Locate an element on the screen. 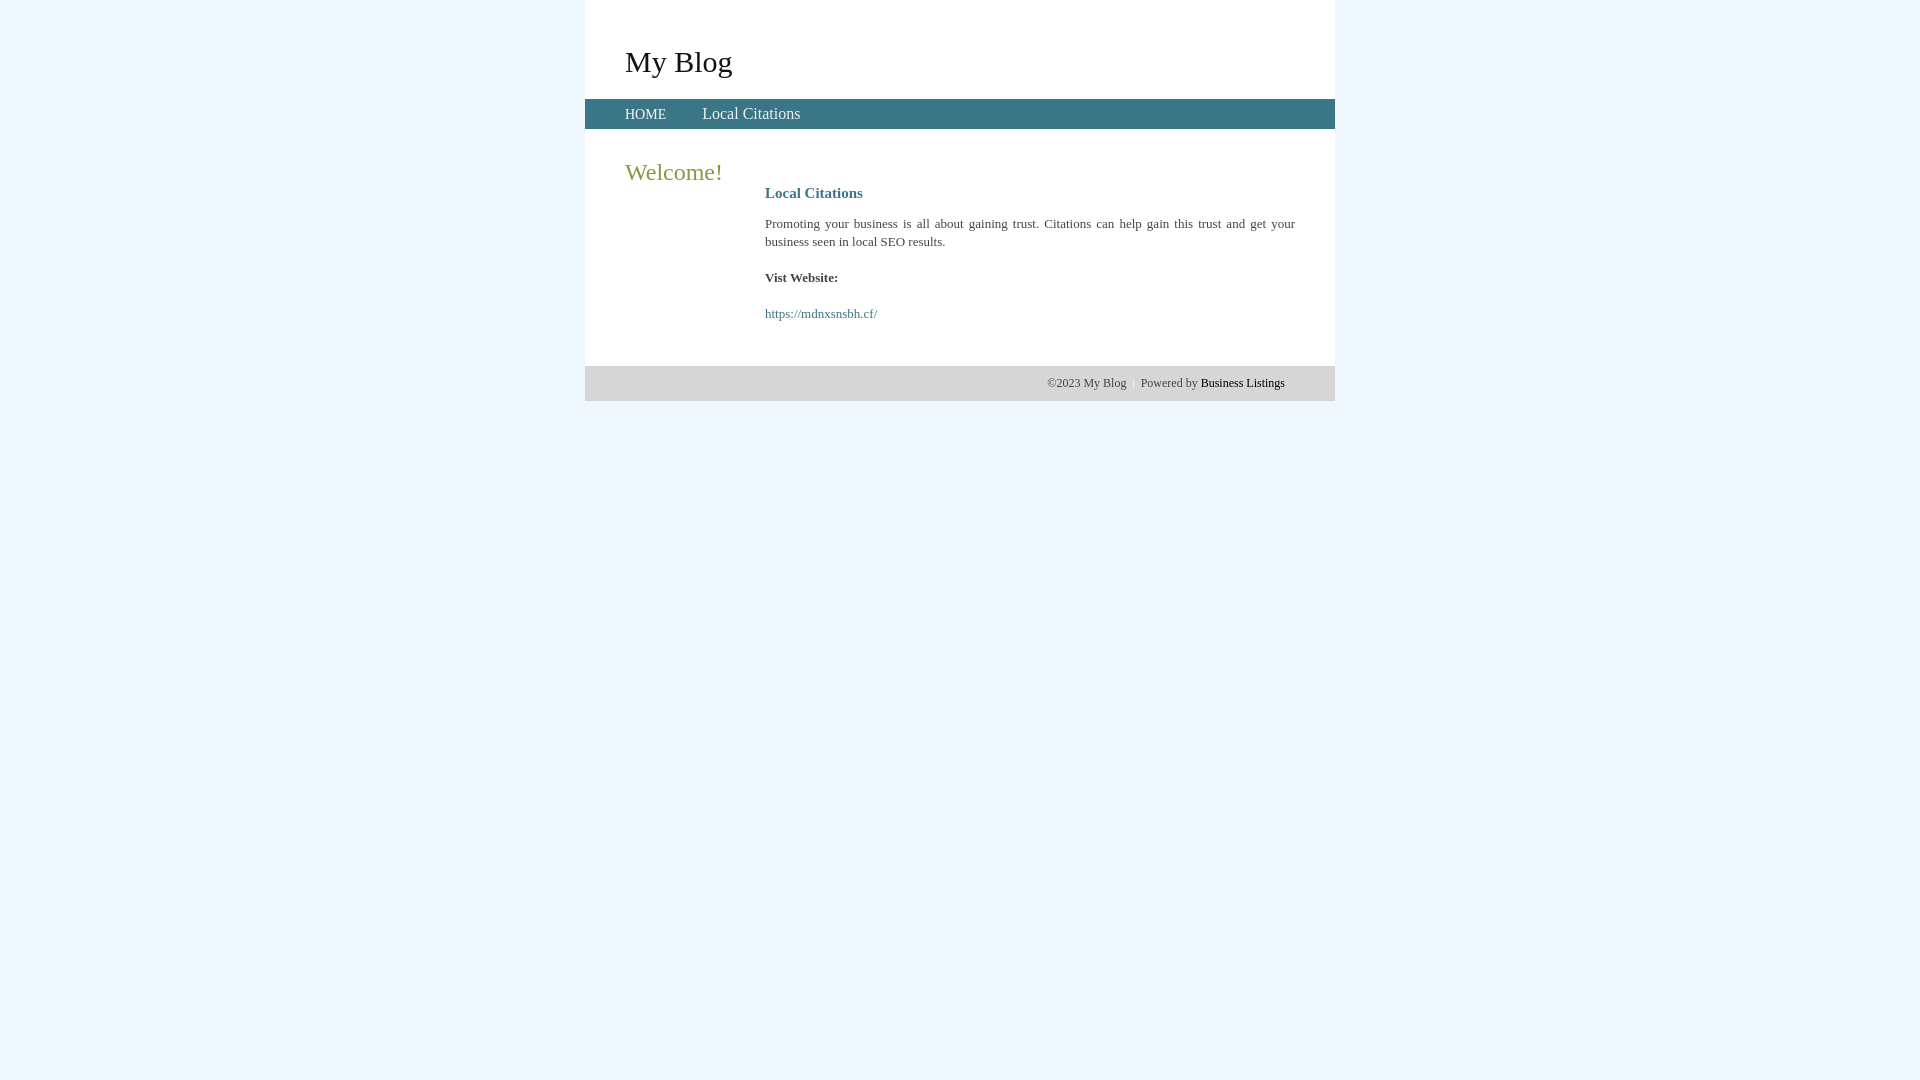 The width and height of the screenshot is (1920, 1080). Local Citations is located at coordinates (751, 114).